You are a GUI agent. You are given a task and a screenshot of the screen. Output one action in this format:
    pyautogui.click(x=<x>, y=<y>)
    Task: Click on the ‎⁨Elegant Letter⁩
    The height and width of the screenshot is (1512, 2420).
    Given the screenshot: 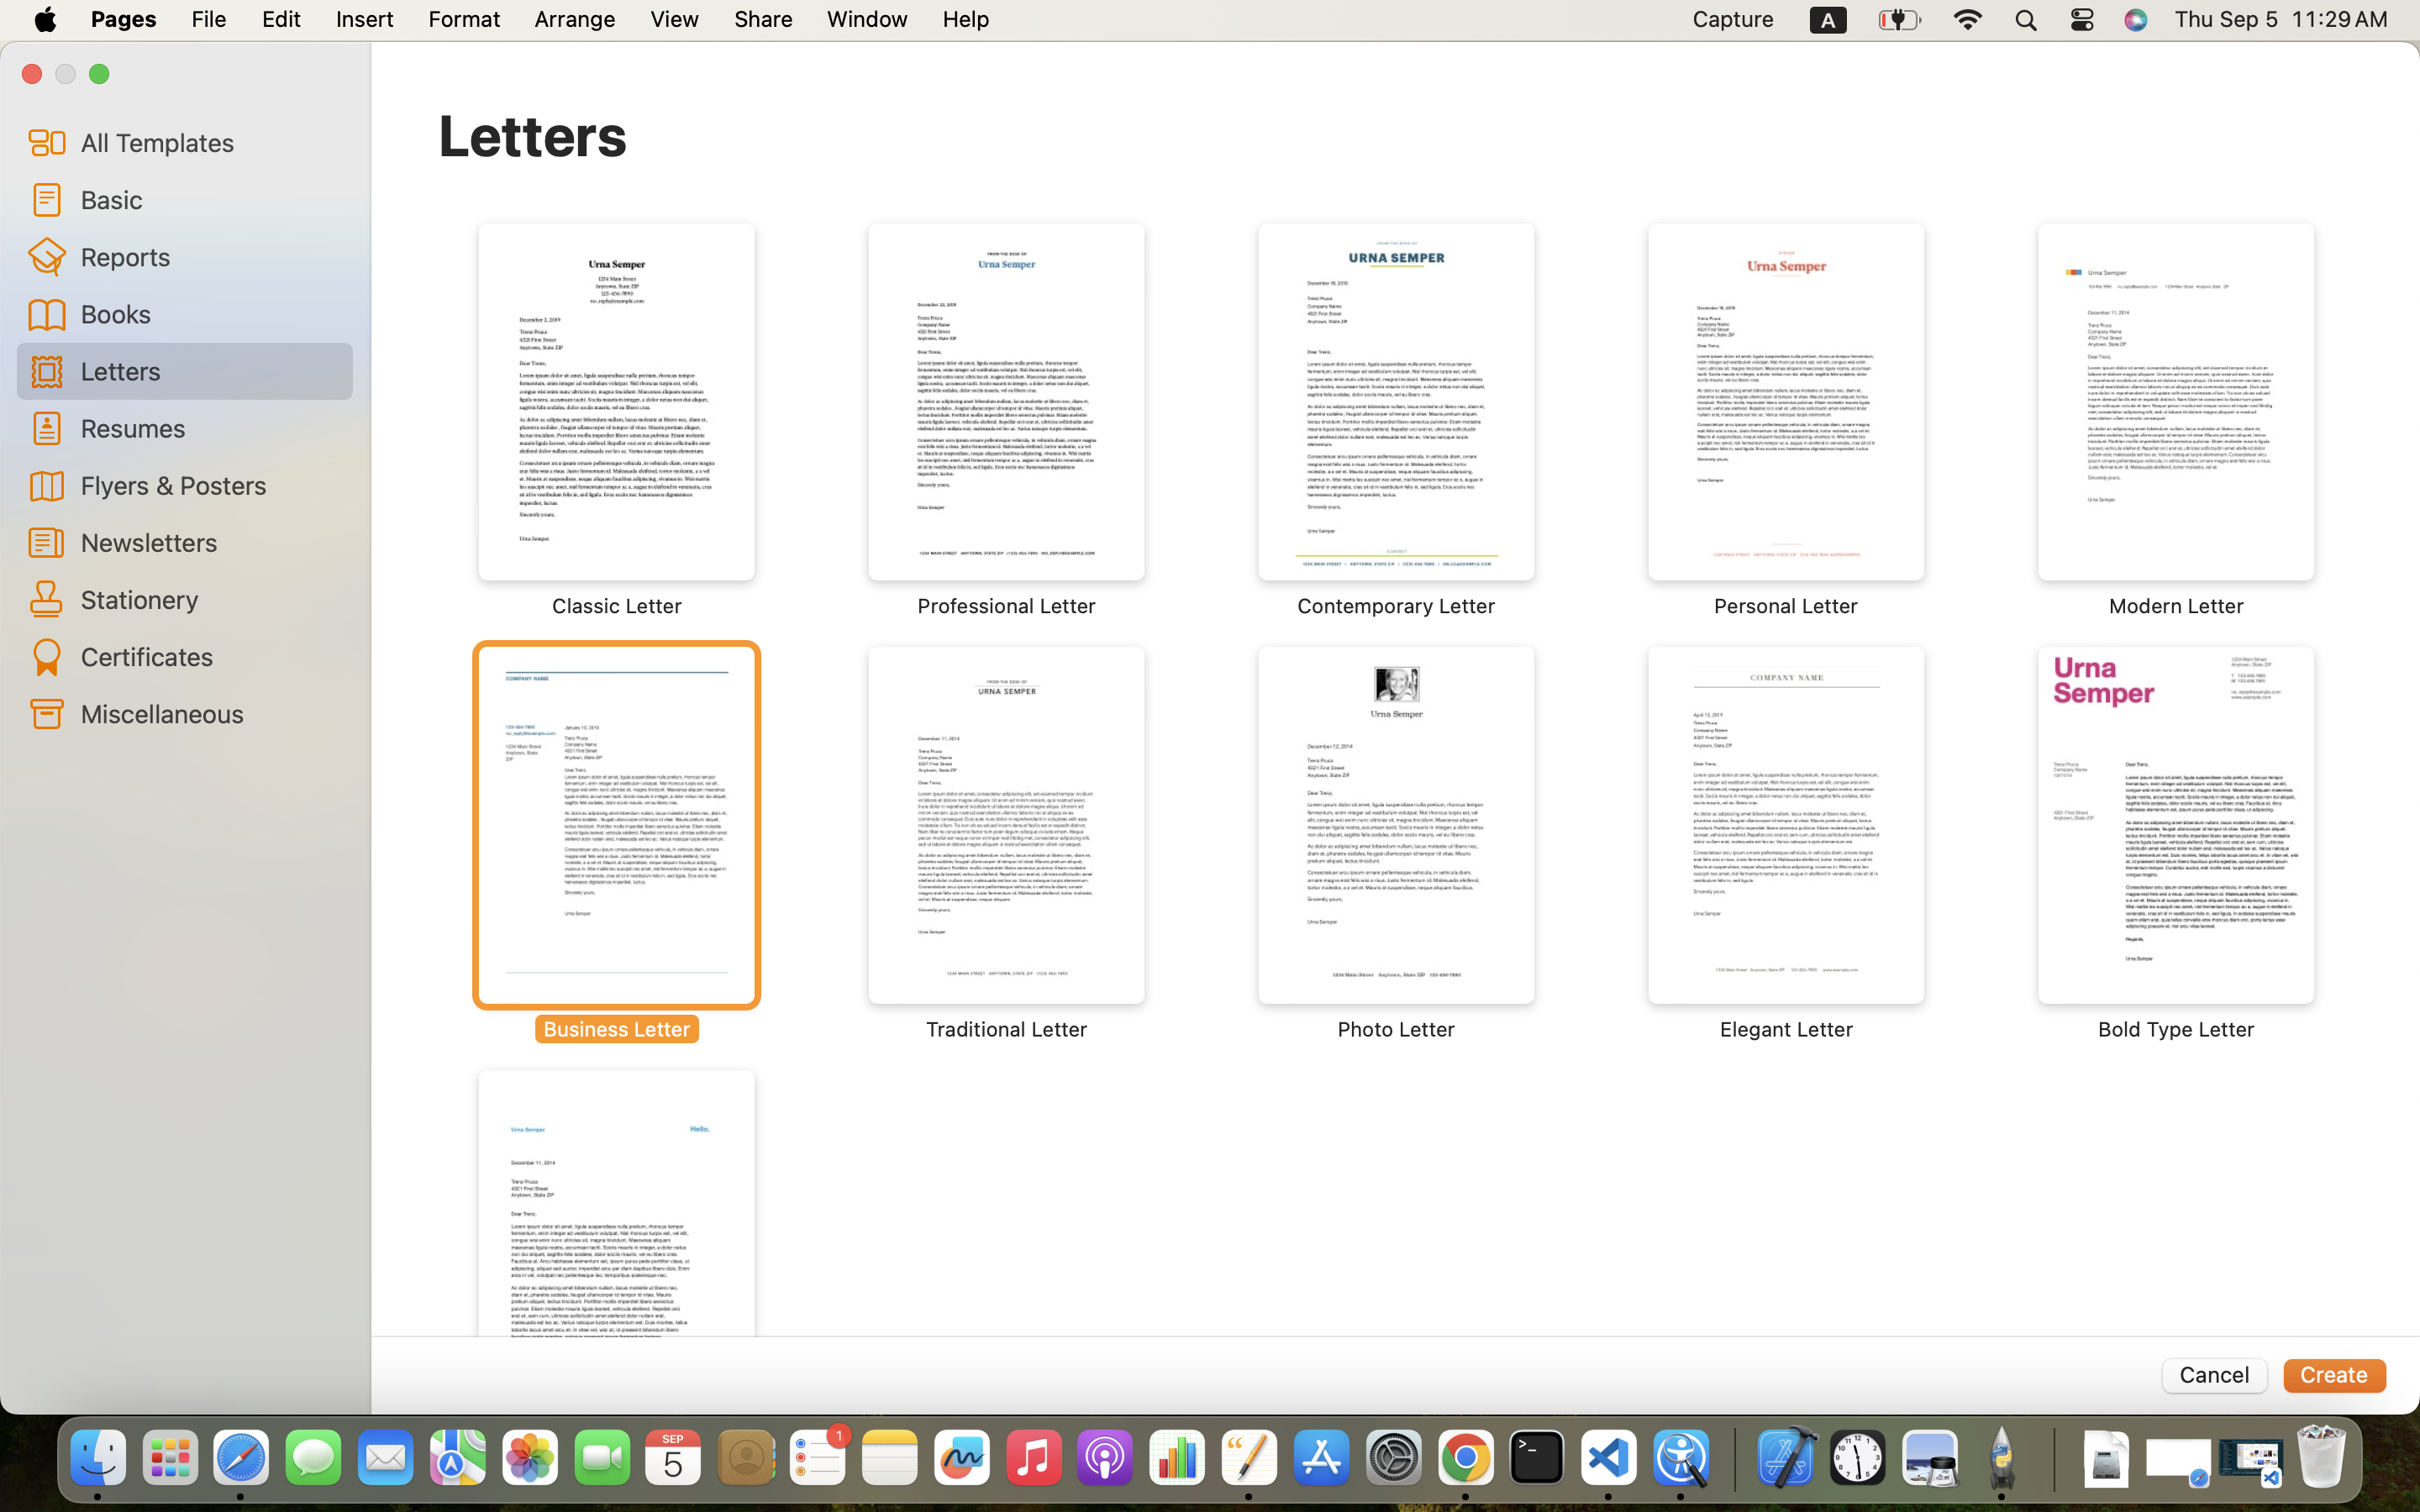 What is the action you would take?
    pyautogui.click(x=1786, y=844)
    